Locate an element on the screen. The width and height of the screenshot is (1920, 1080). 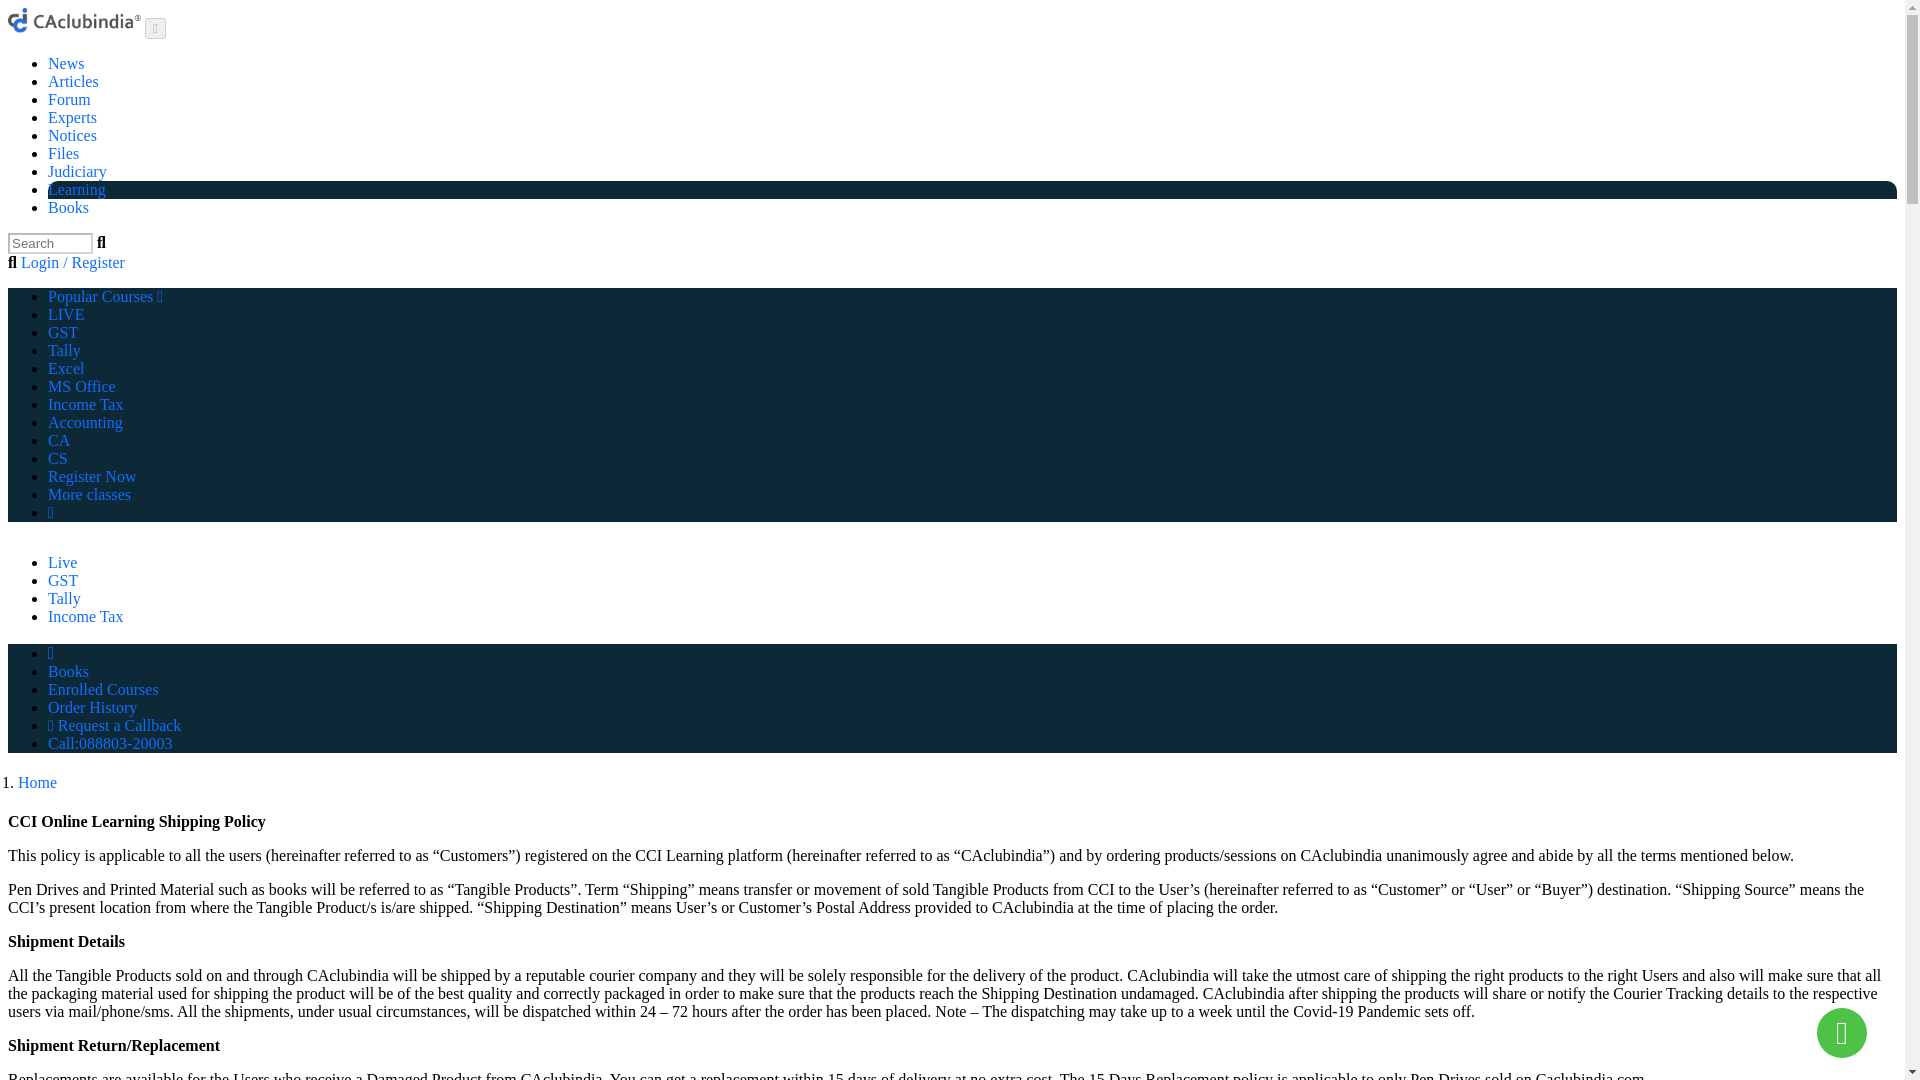
CA is located at coordinates (58, 440).